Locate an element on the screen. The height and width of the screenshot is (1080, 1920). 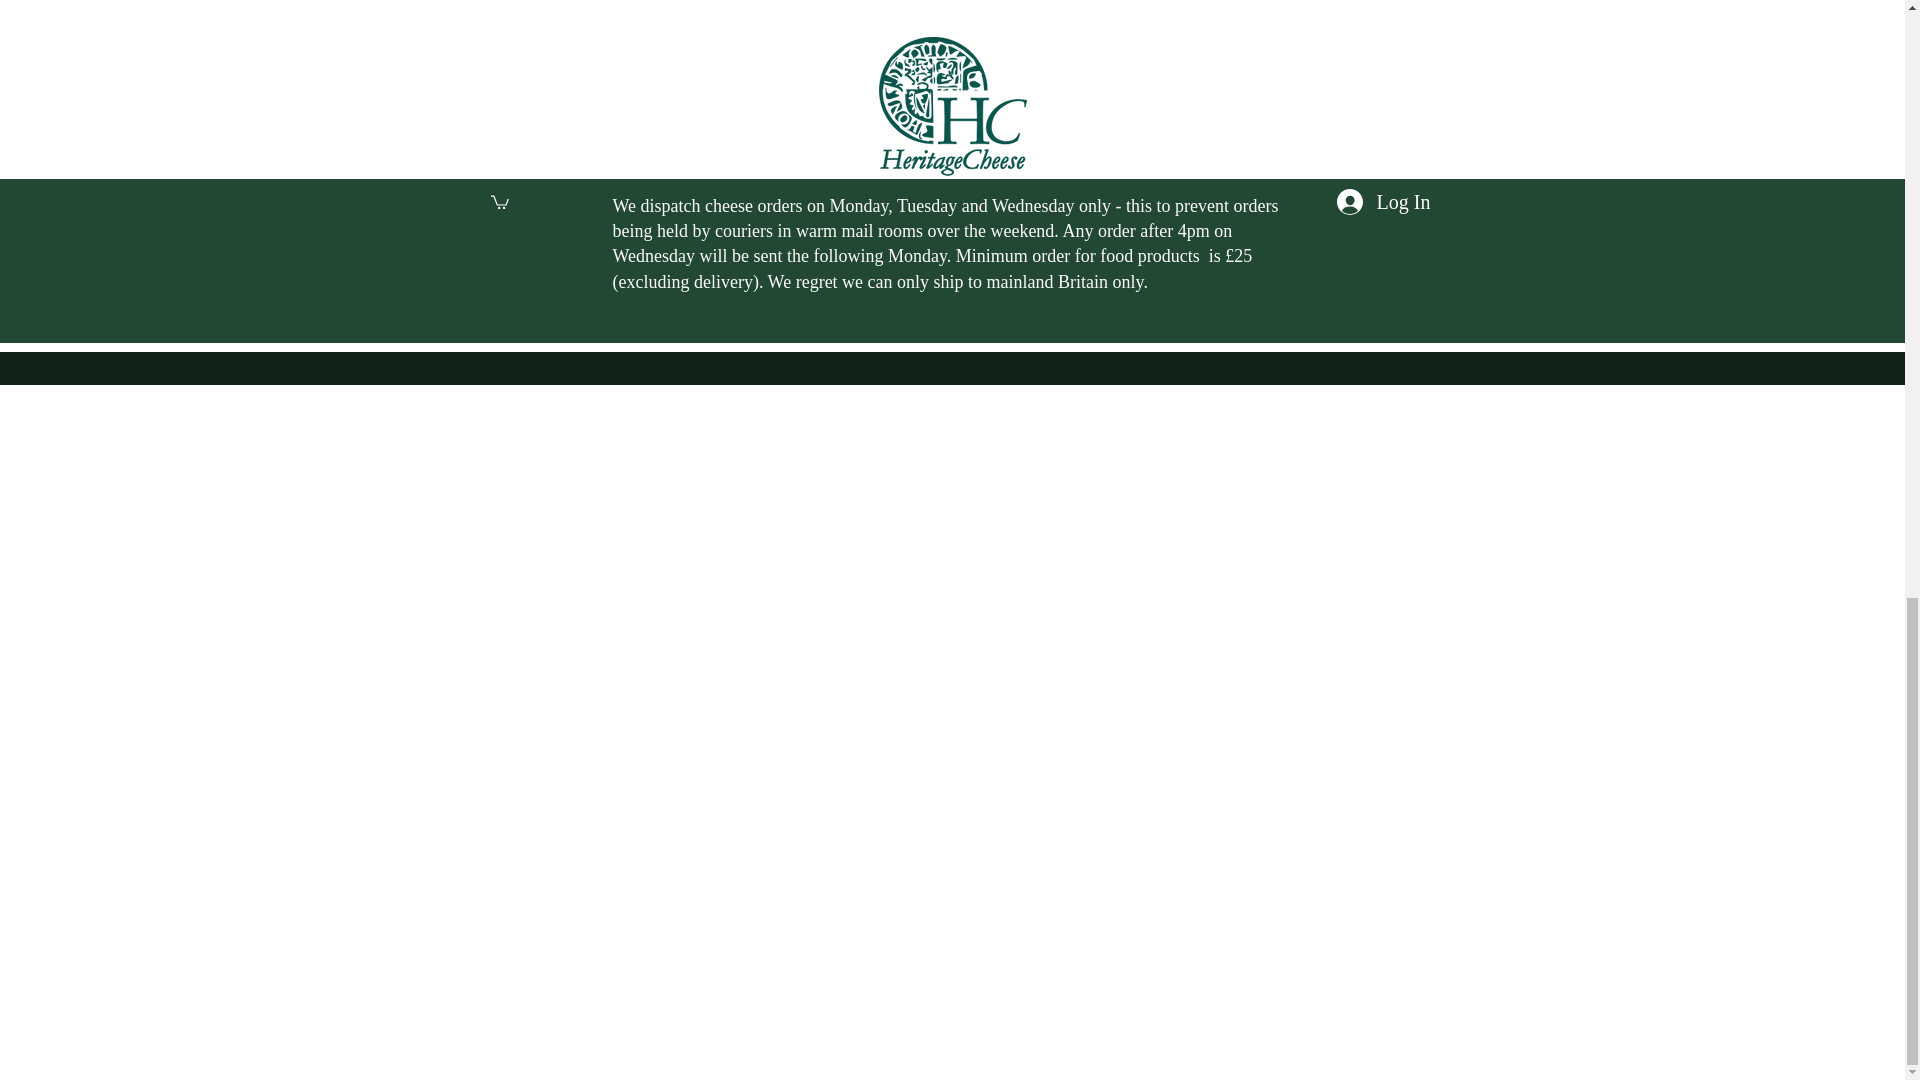
The Cheese Club is located at coordinates (628, 92).